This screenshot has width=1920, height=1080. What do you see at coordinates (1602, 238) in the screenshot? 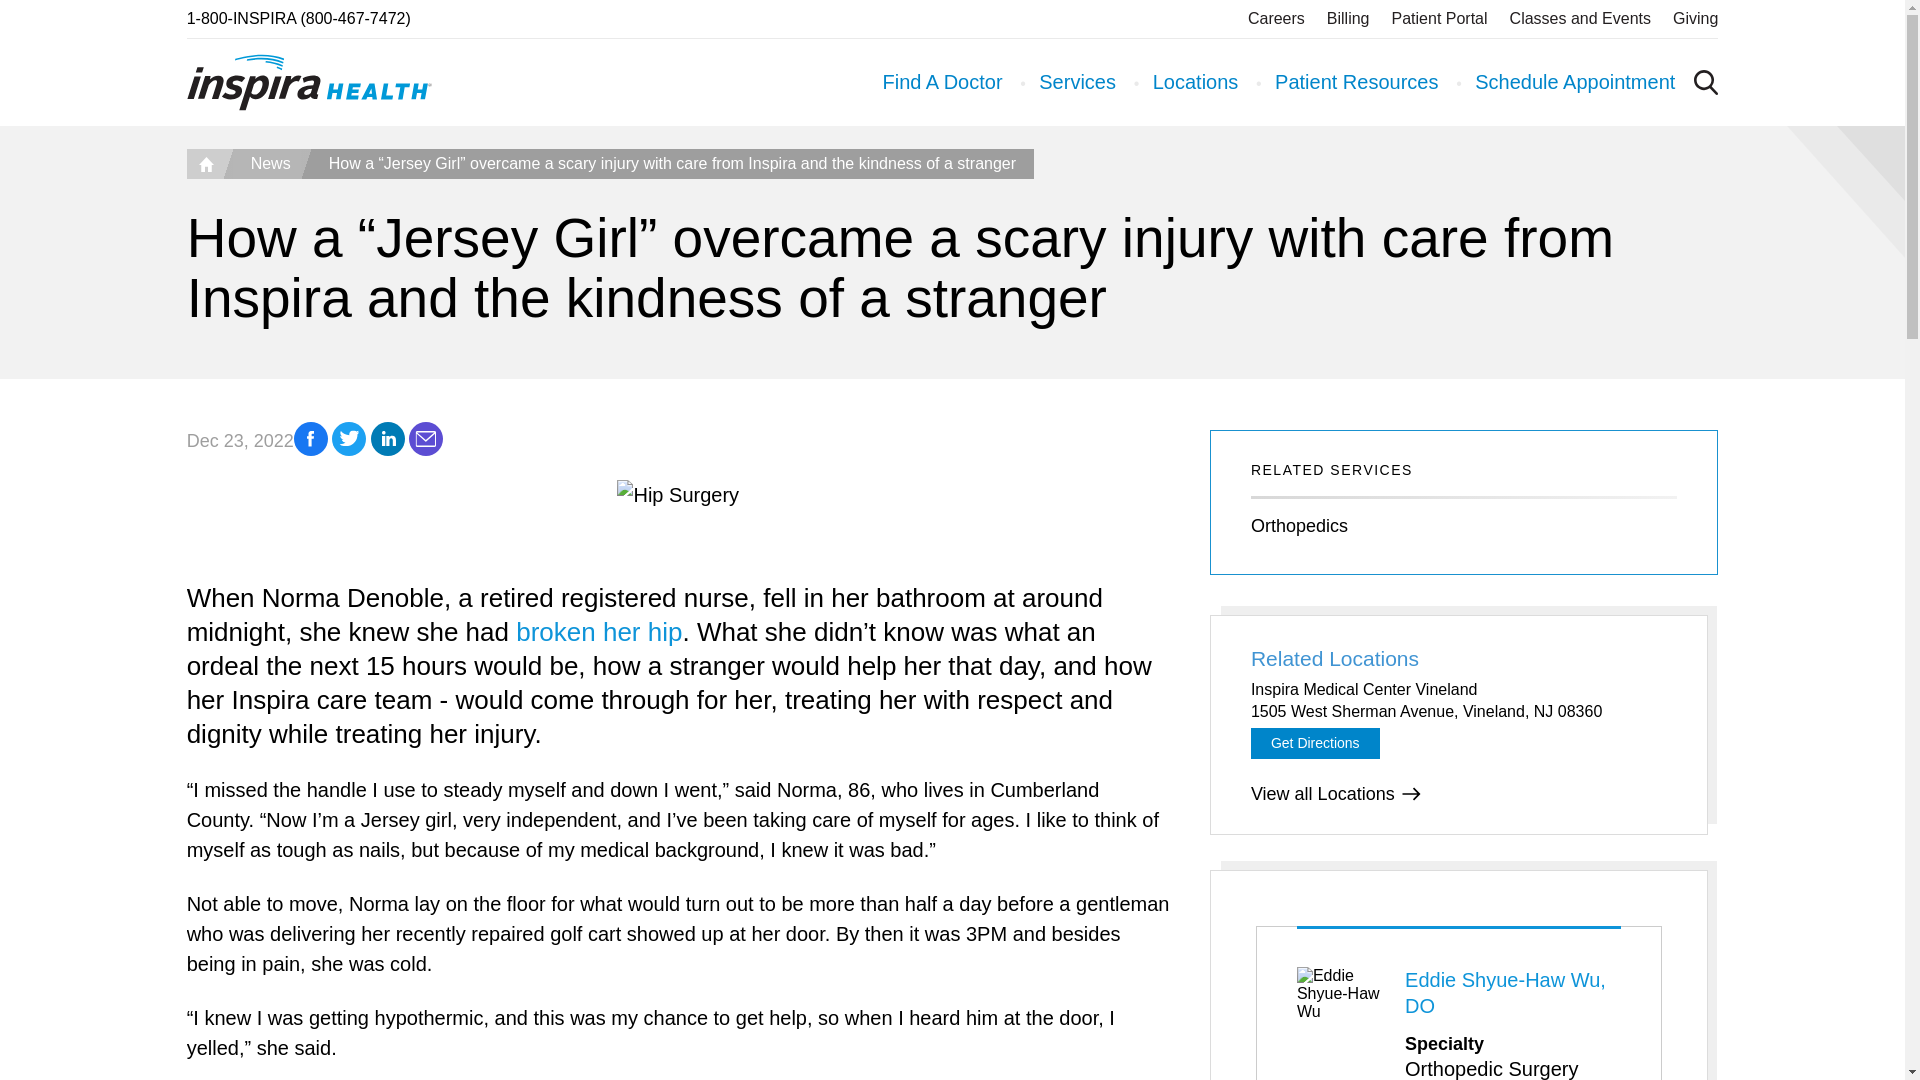
I see `Search` at bounding box center [1602, 238].